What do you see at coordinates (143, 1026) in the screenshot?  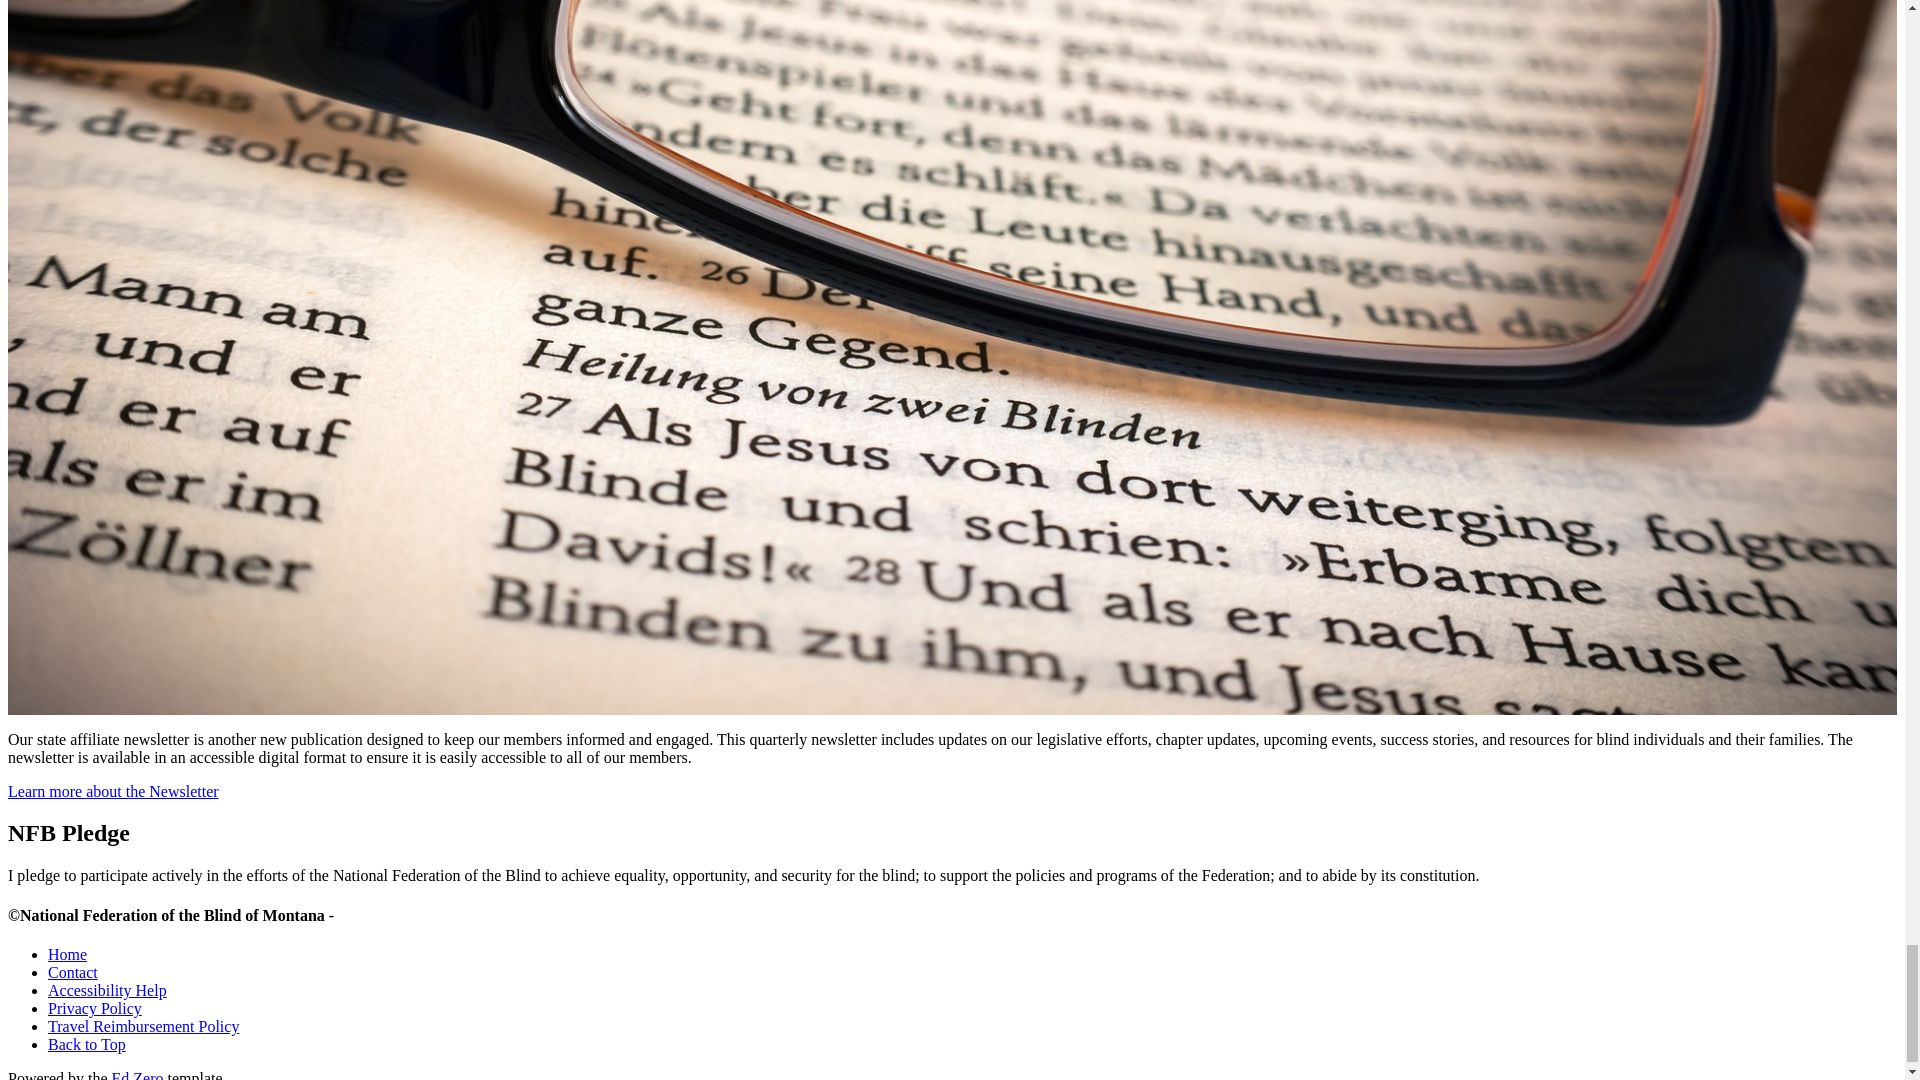 I see `Travel Reimbursement Policy` at bounding box center [143, 1026].